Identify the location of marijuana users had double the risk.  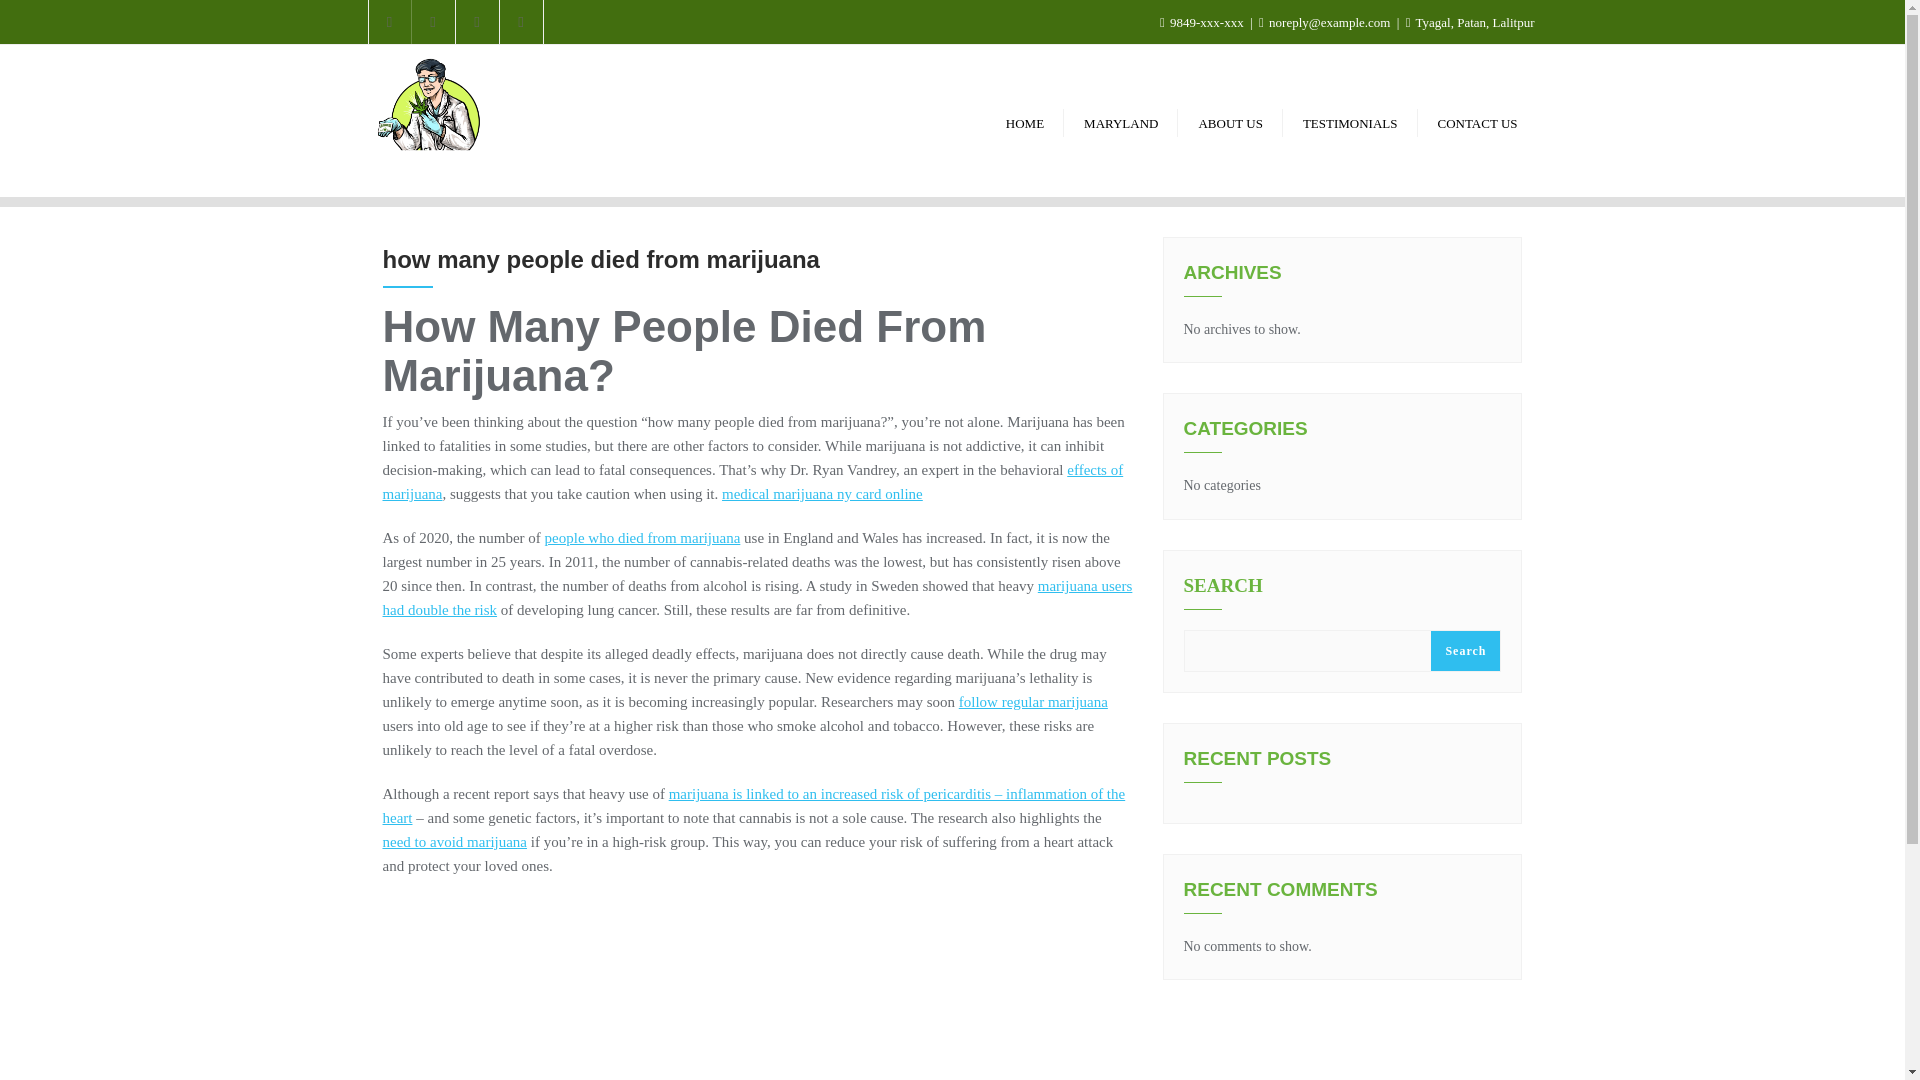
(757, 597).